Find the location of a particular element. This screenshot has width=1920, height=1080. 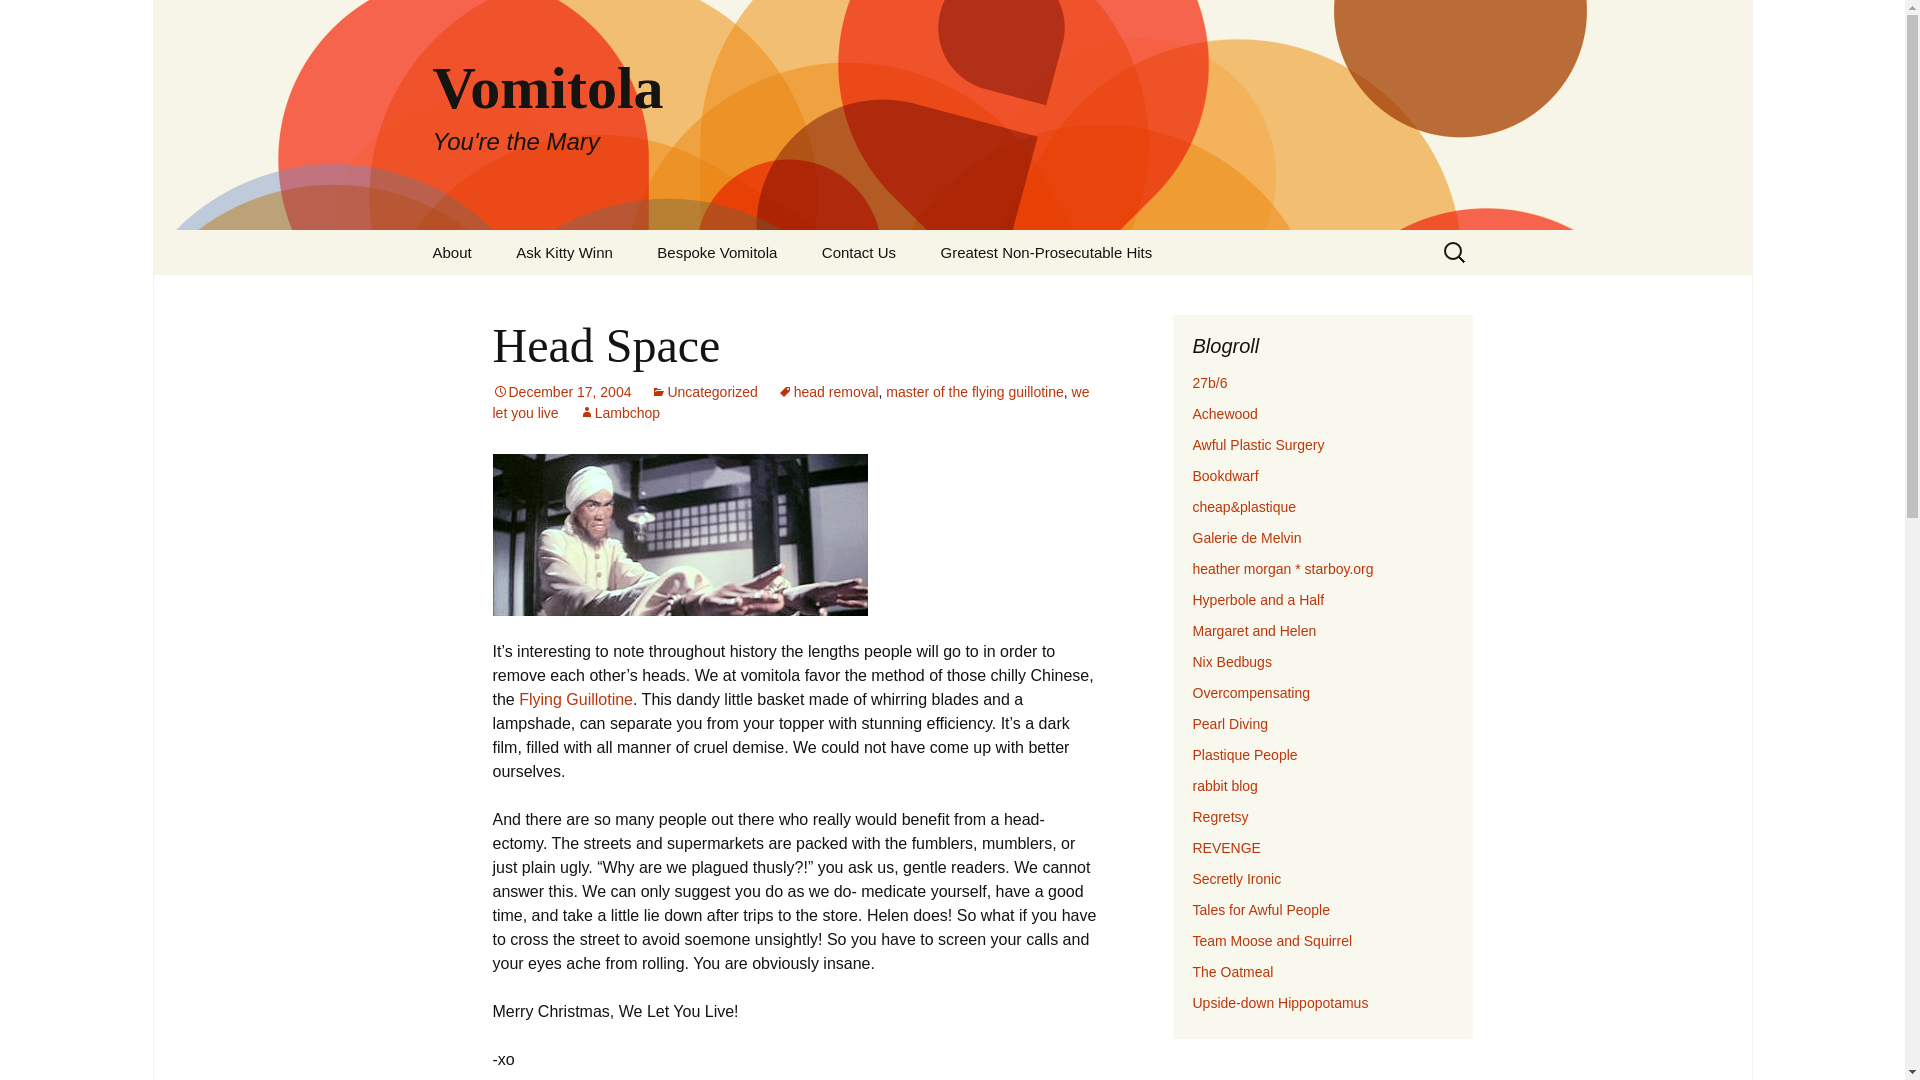

Pearl Diving is located at coordinates (1230, 724).